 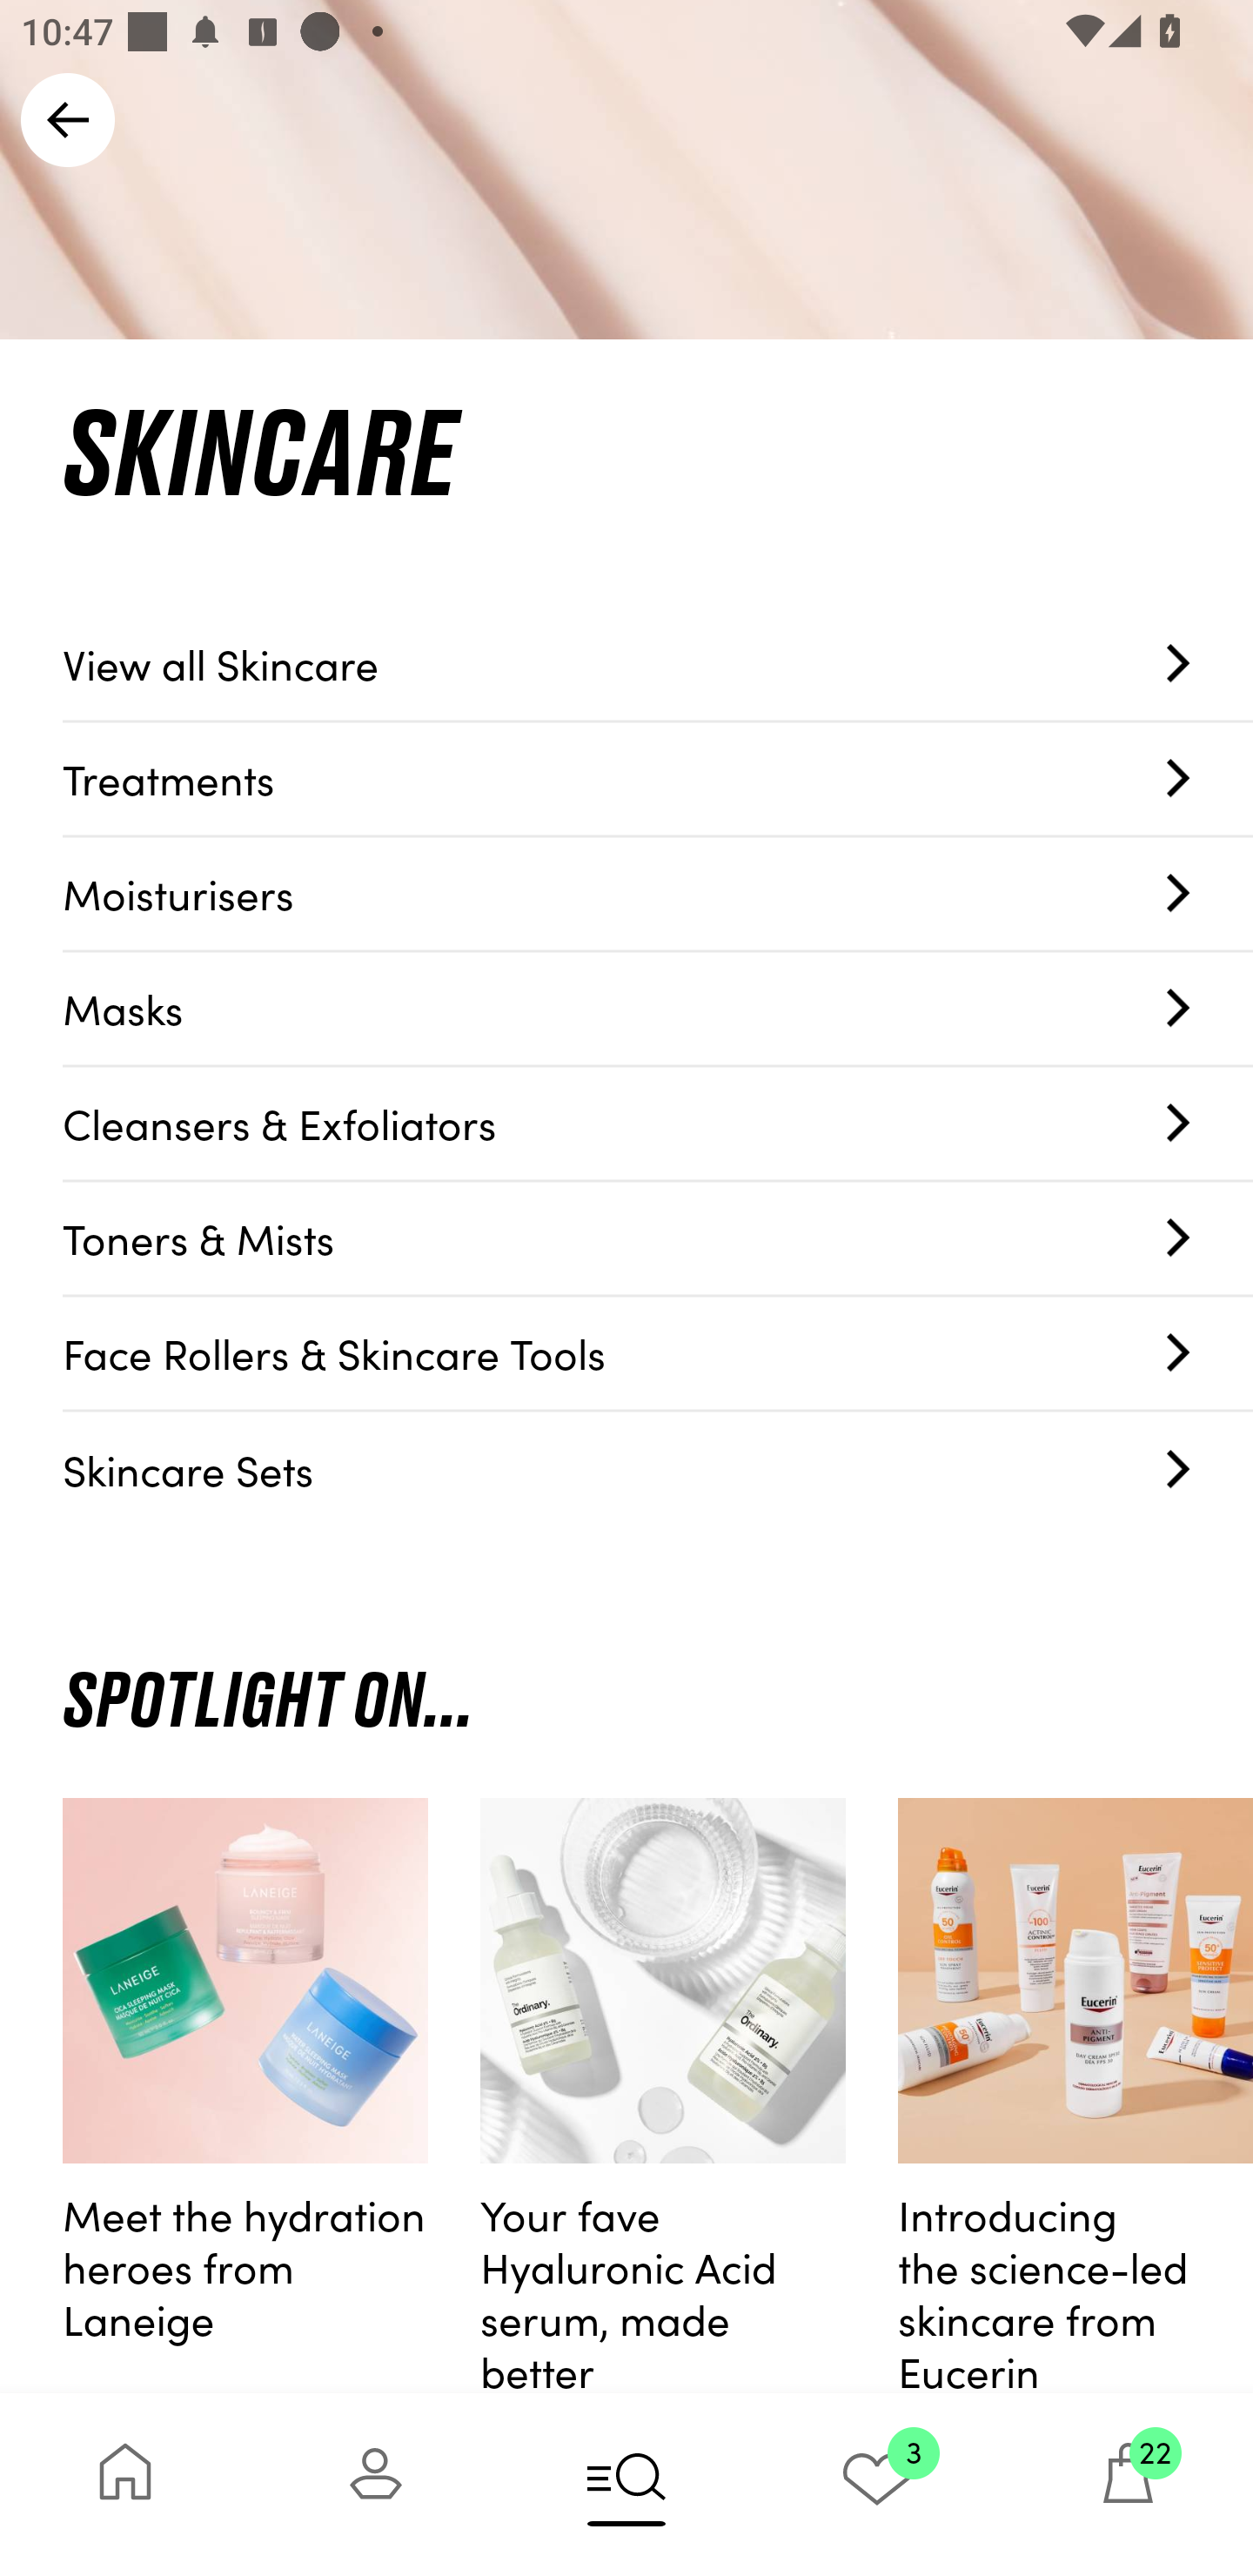 What do you see at coordinates (245, 2096) in the screenshot?
I see `Meet the hydration heroes from Laneige` at bounding box center [245, 2096].